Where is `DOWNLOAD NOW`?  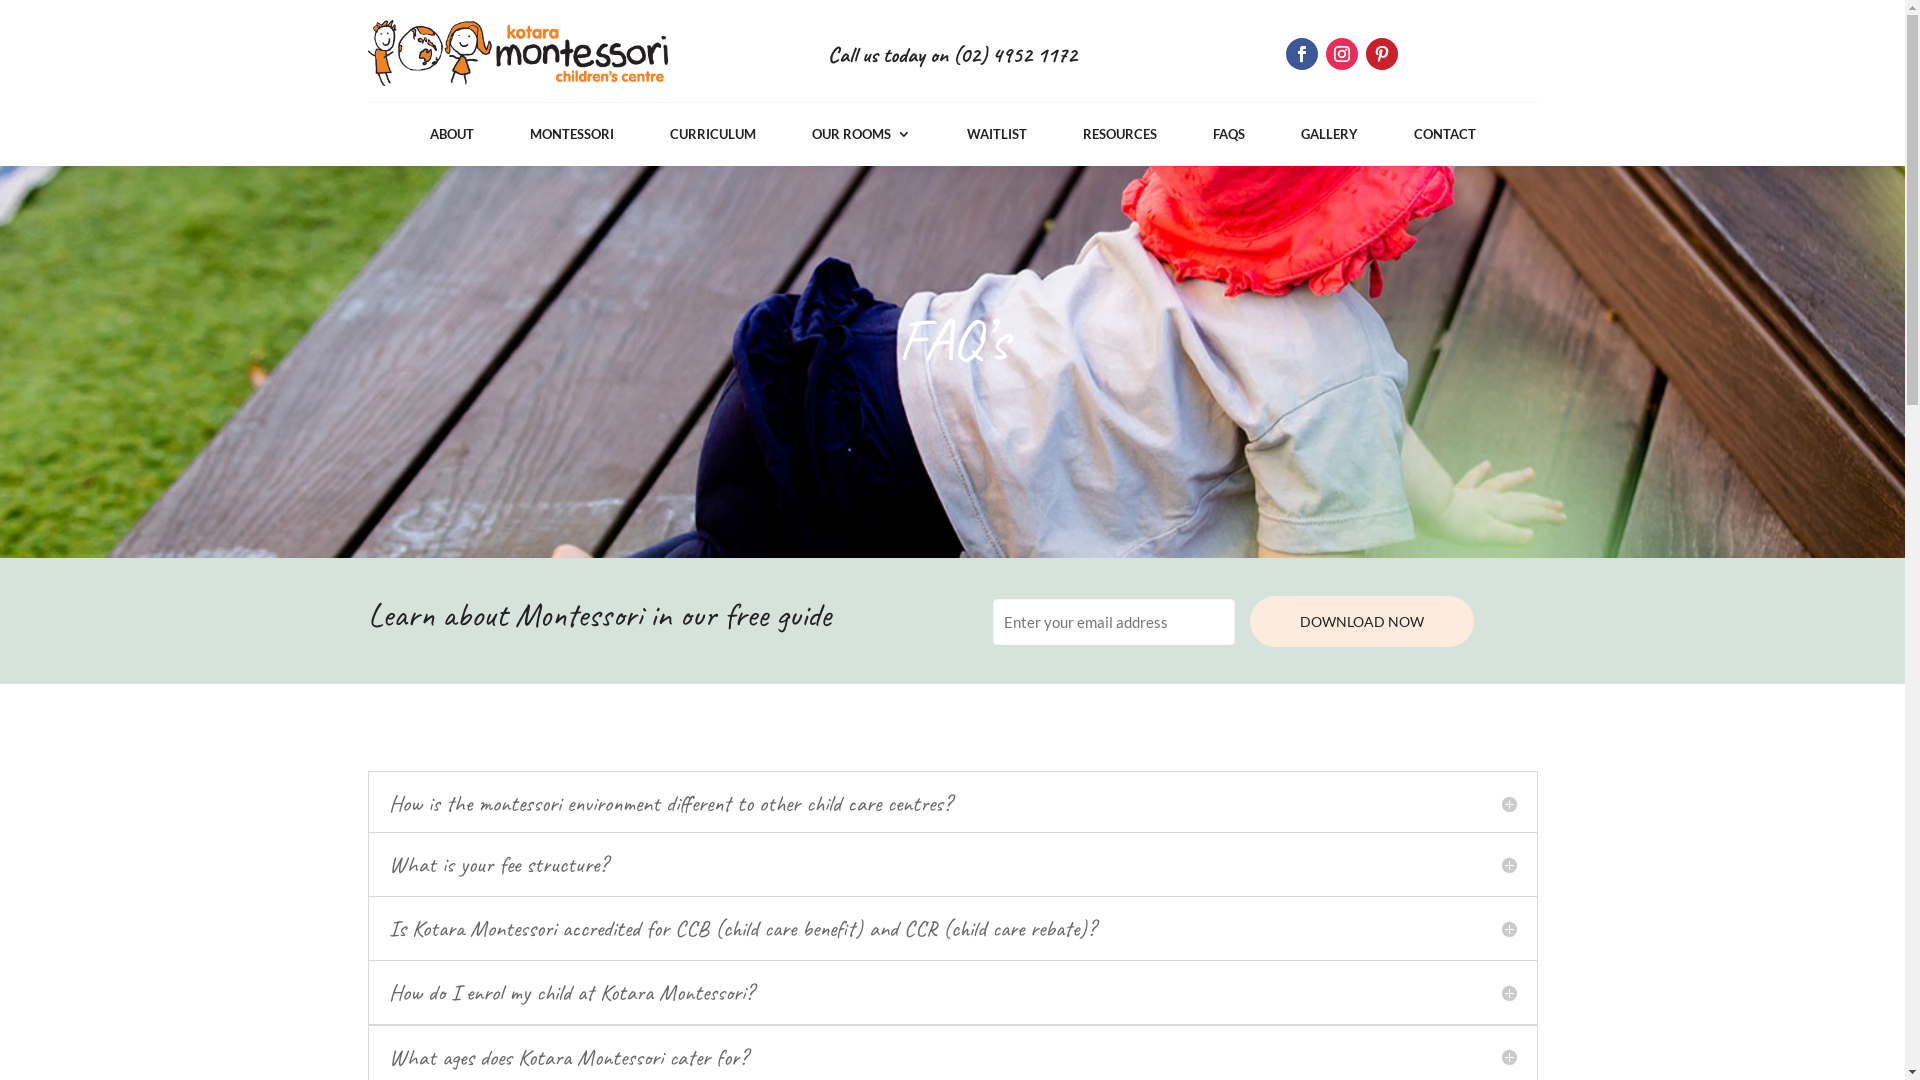 DOWNLOAD NOW is located at coordinates (1362, 622).